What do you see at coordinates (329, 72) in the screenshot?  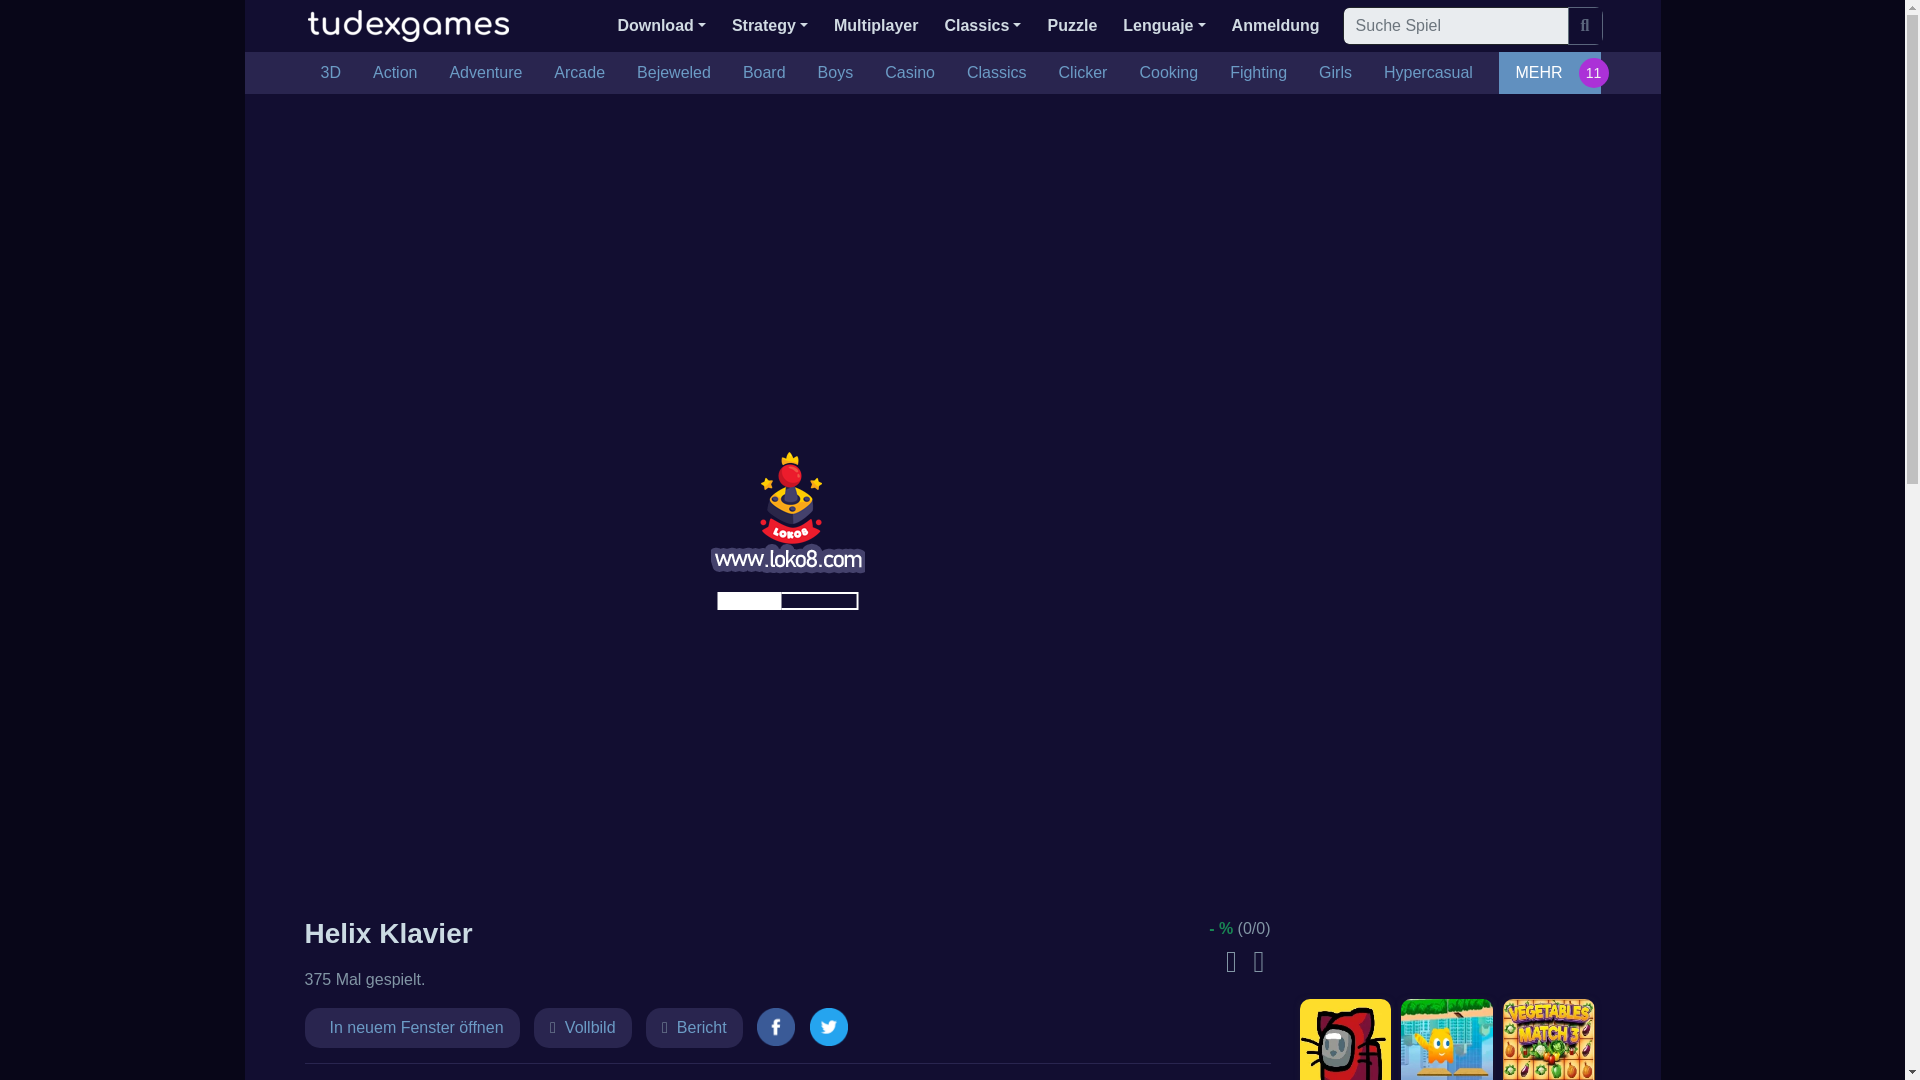 I see `3D` at bounding box center [329, 72].